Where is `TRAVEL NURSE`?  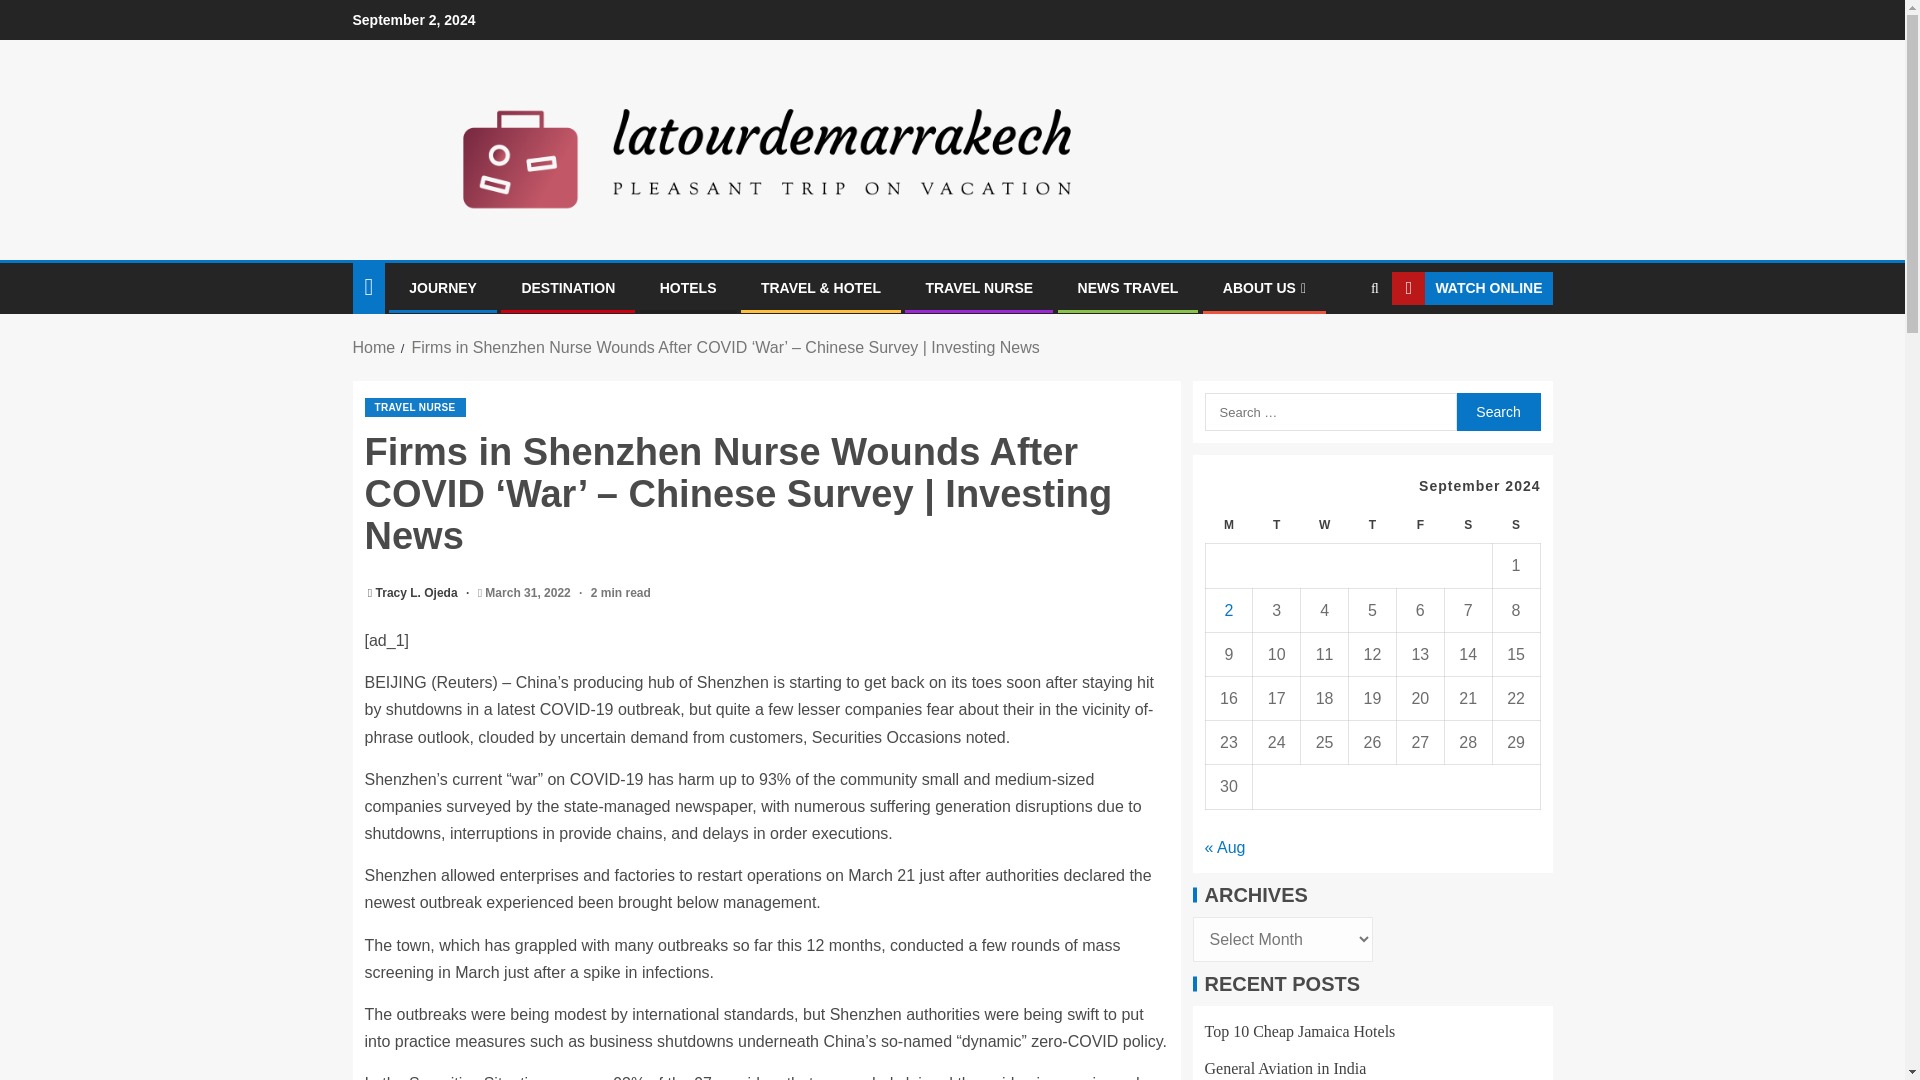 TRAVEL NURSE is located at coordinates (414, 407).